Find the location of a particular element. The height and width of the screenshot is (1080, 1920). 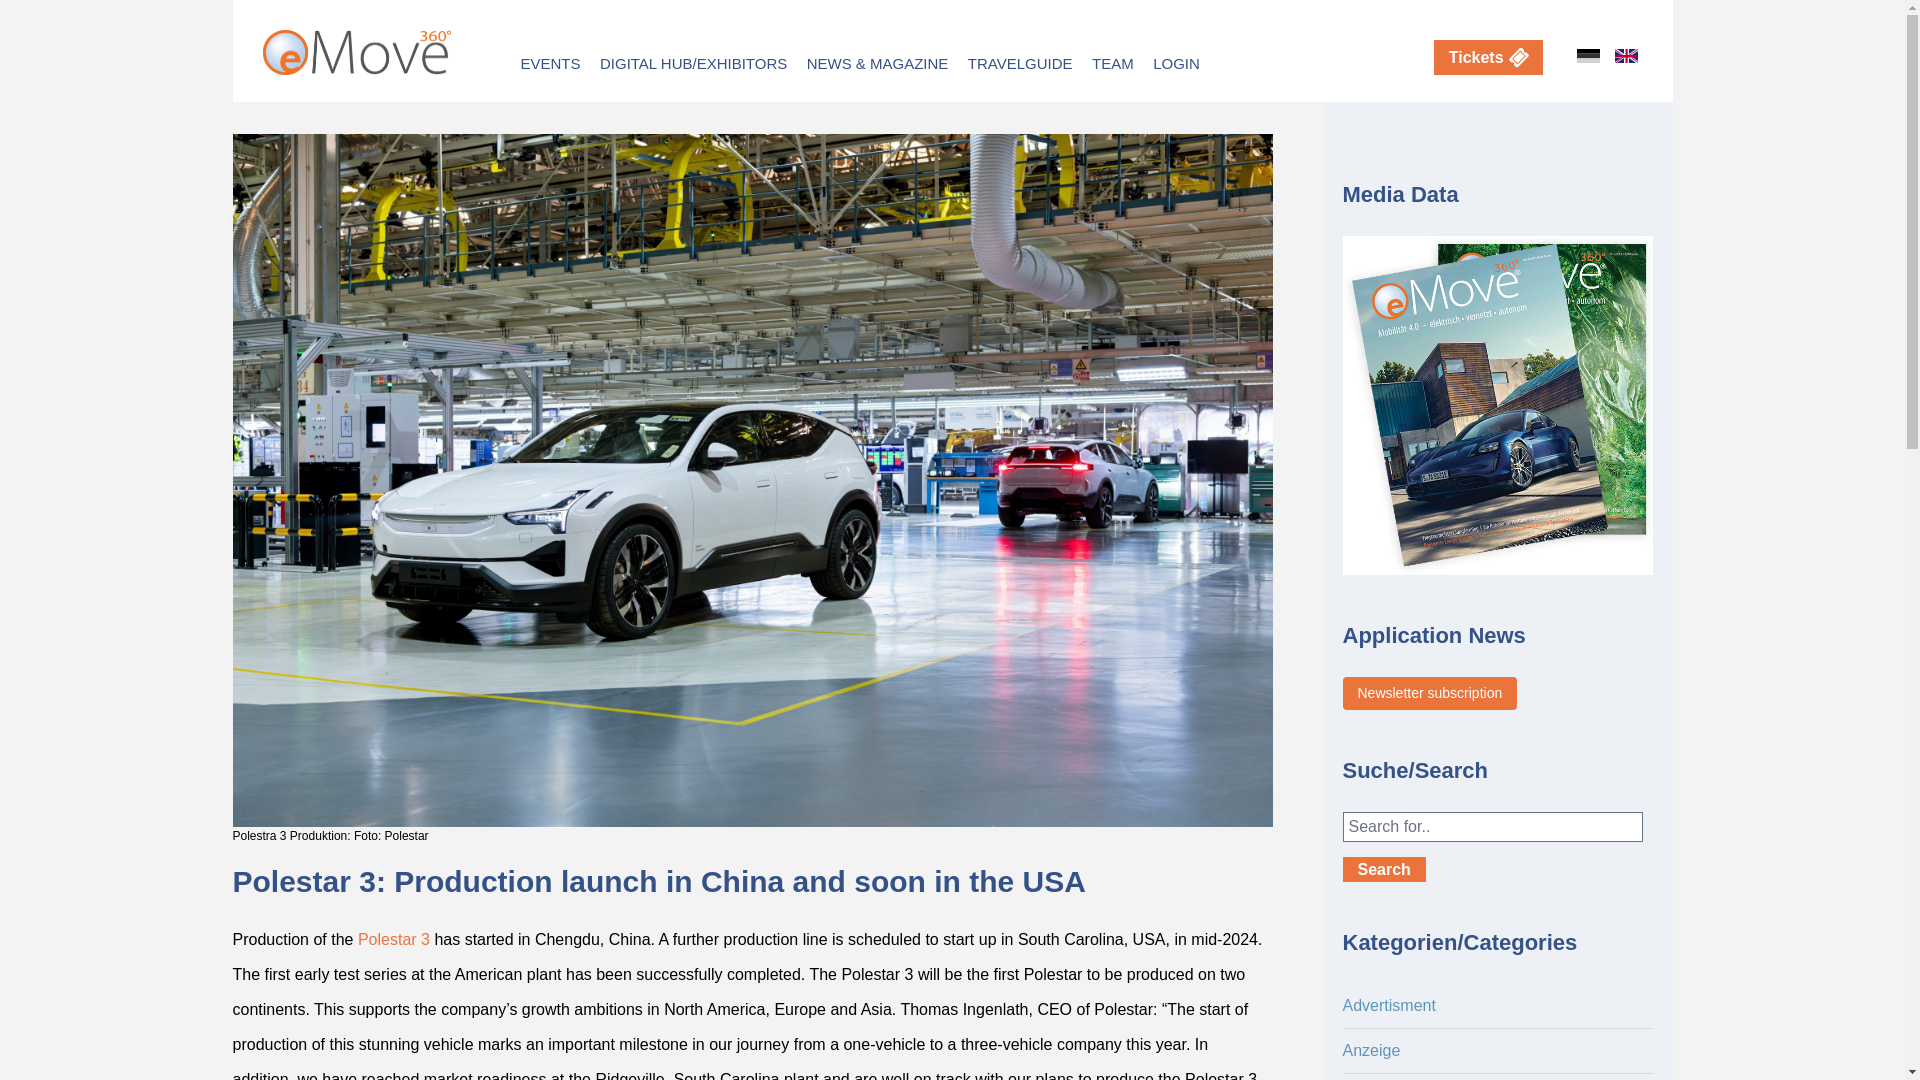

LOGIN is located at coordinates (1176, 64).